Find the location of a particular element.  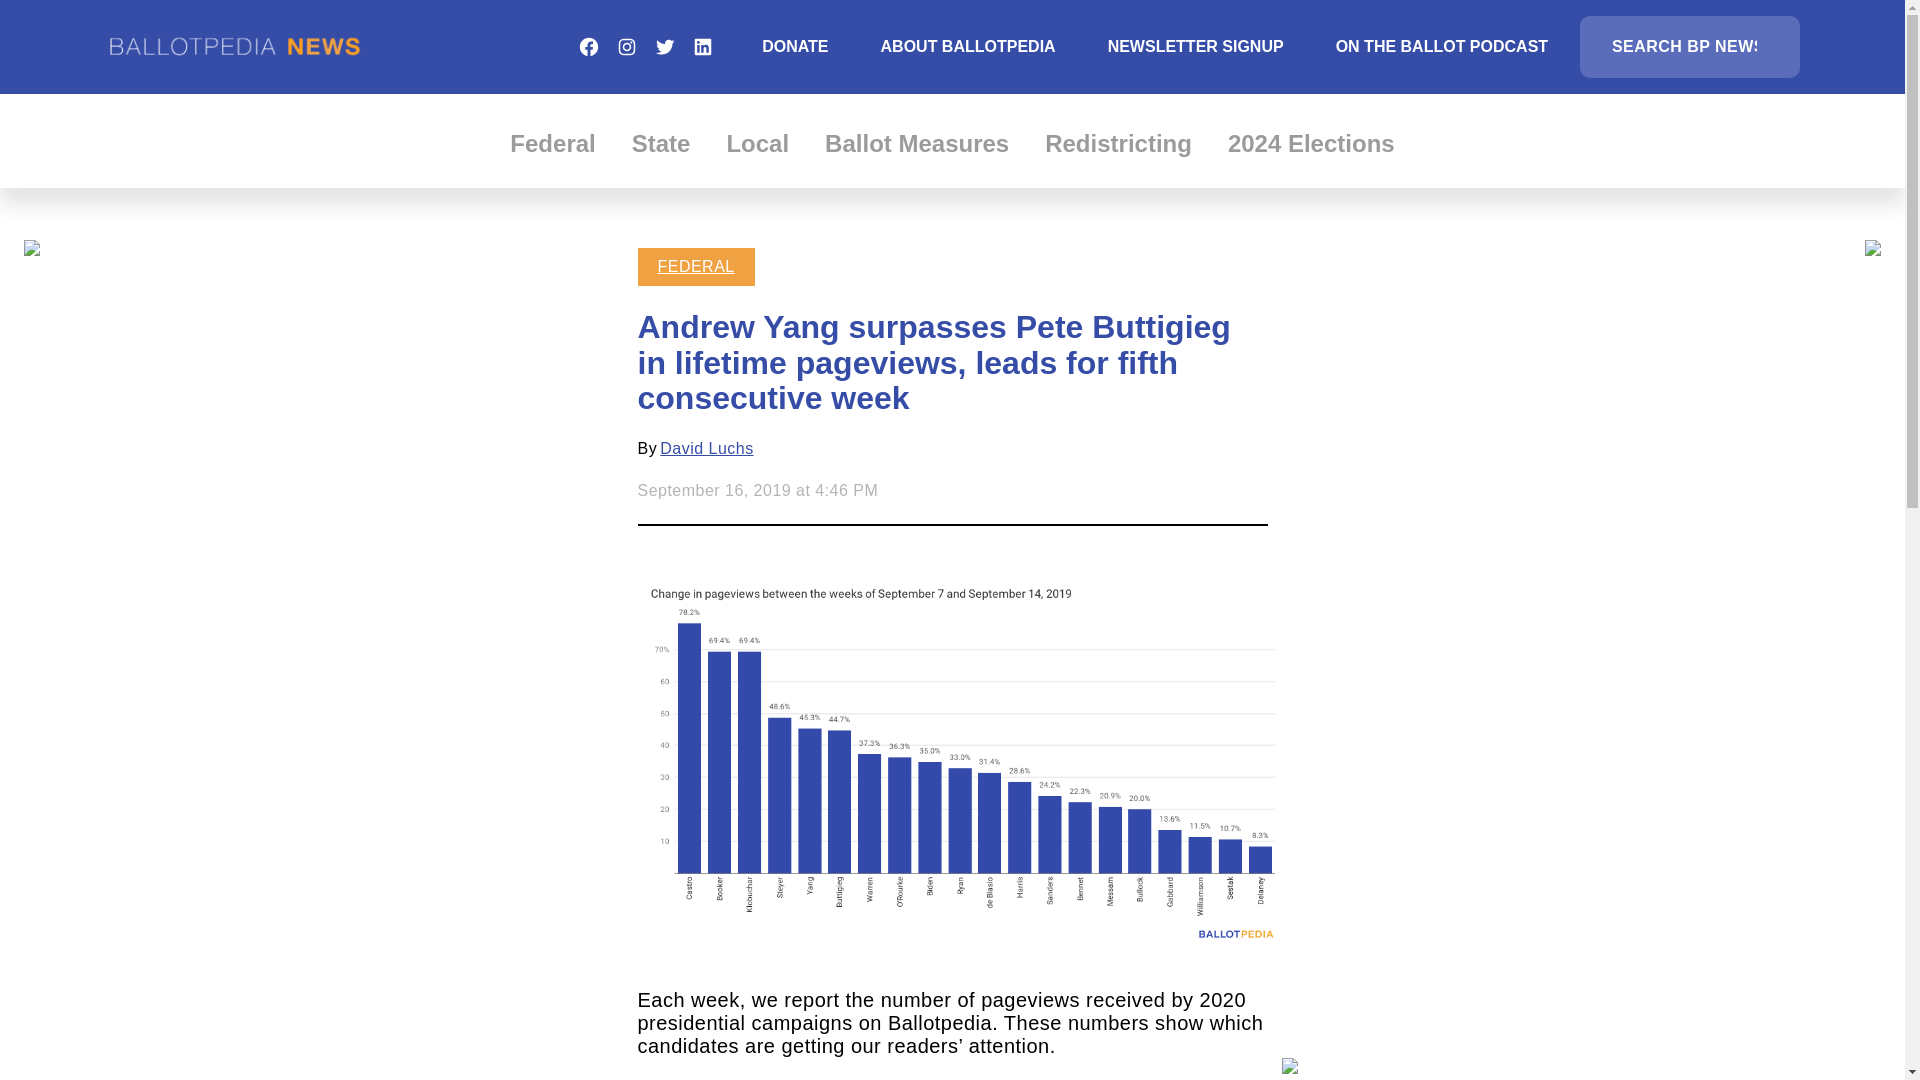

Local is located at coordinates (757, 143).